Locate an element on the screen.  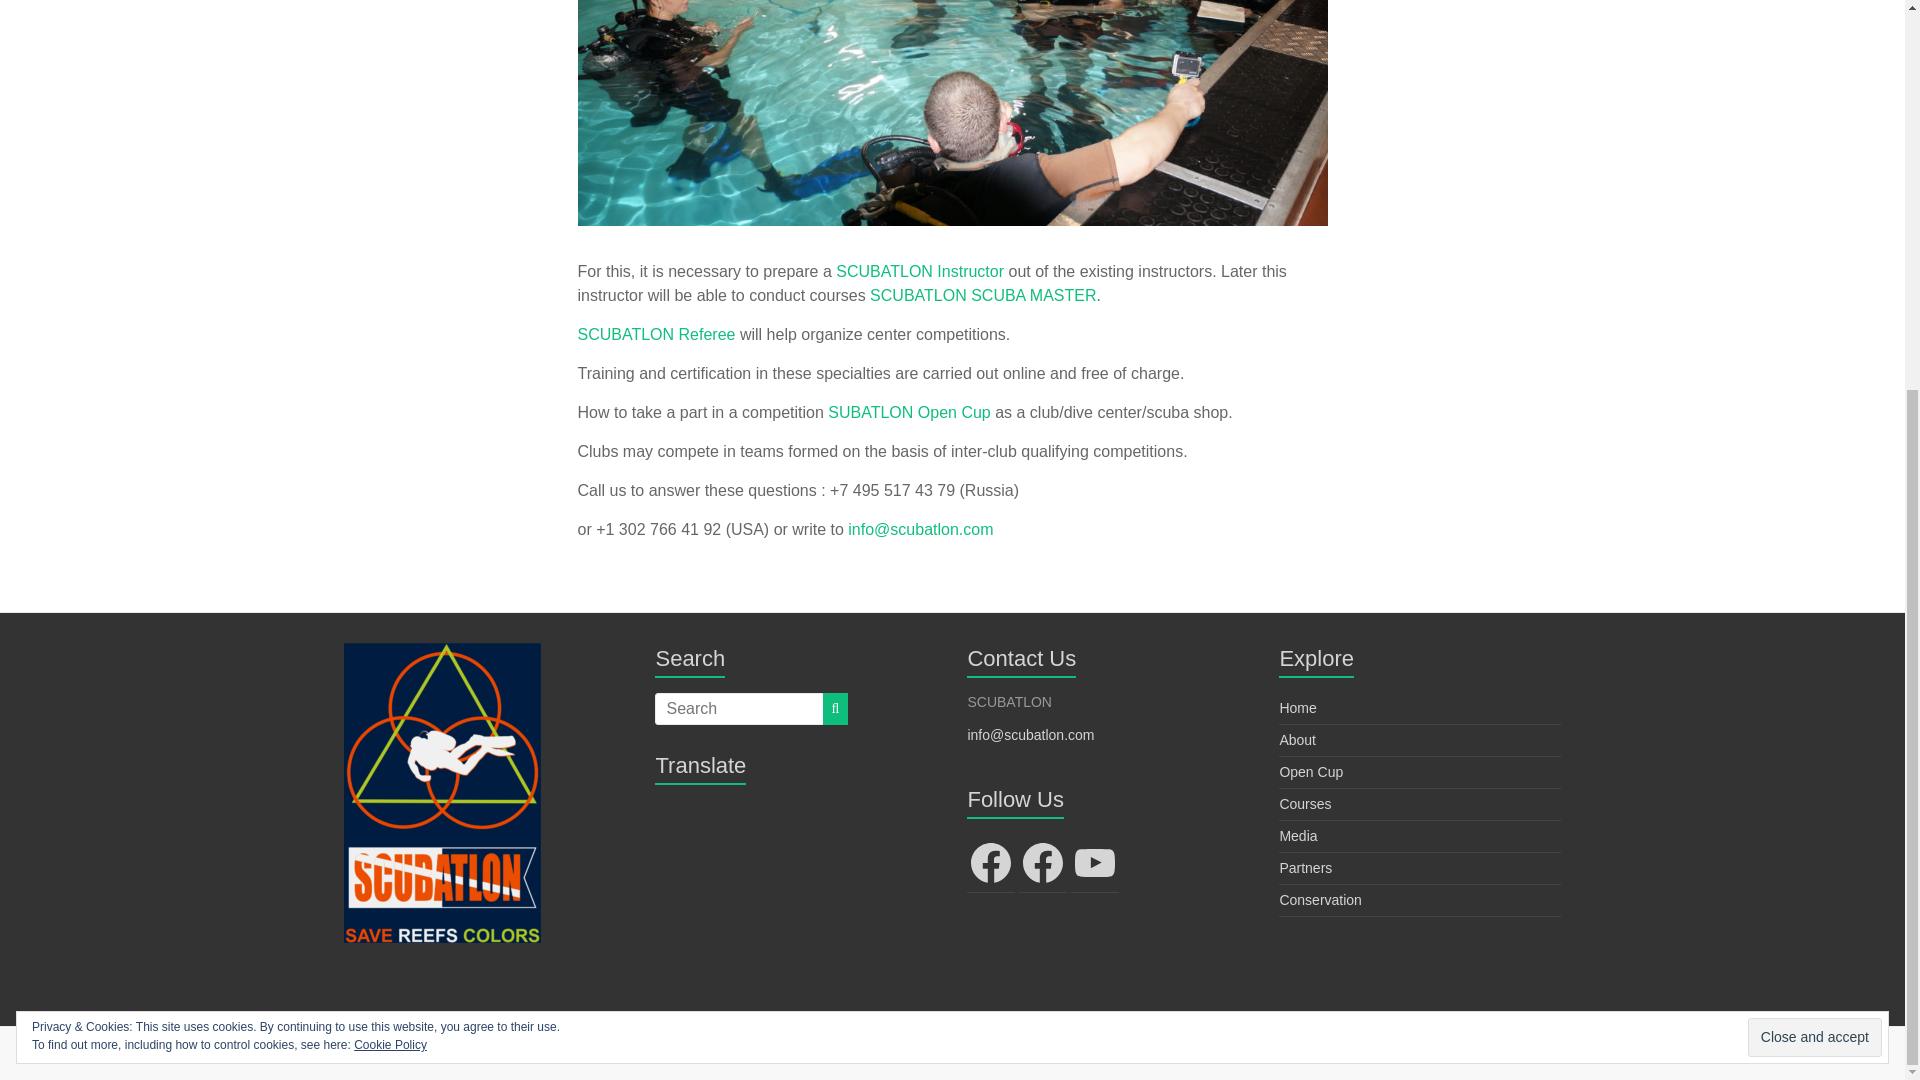
SCUBATLON Instructor is located at coordinates (920, 271).